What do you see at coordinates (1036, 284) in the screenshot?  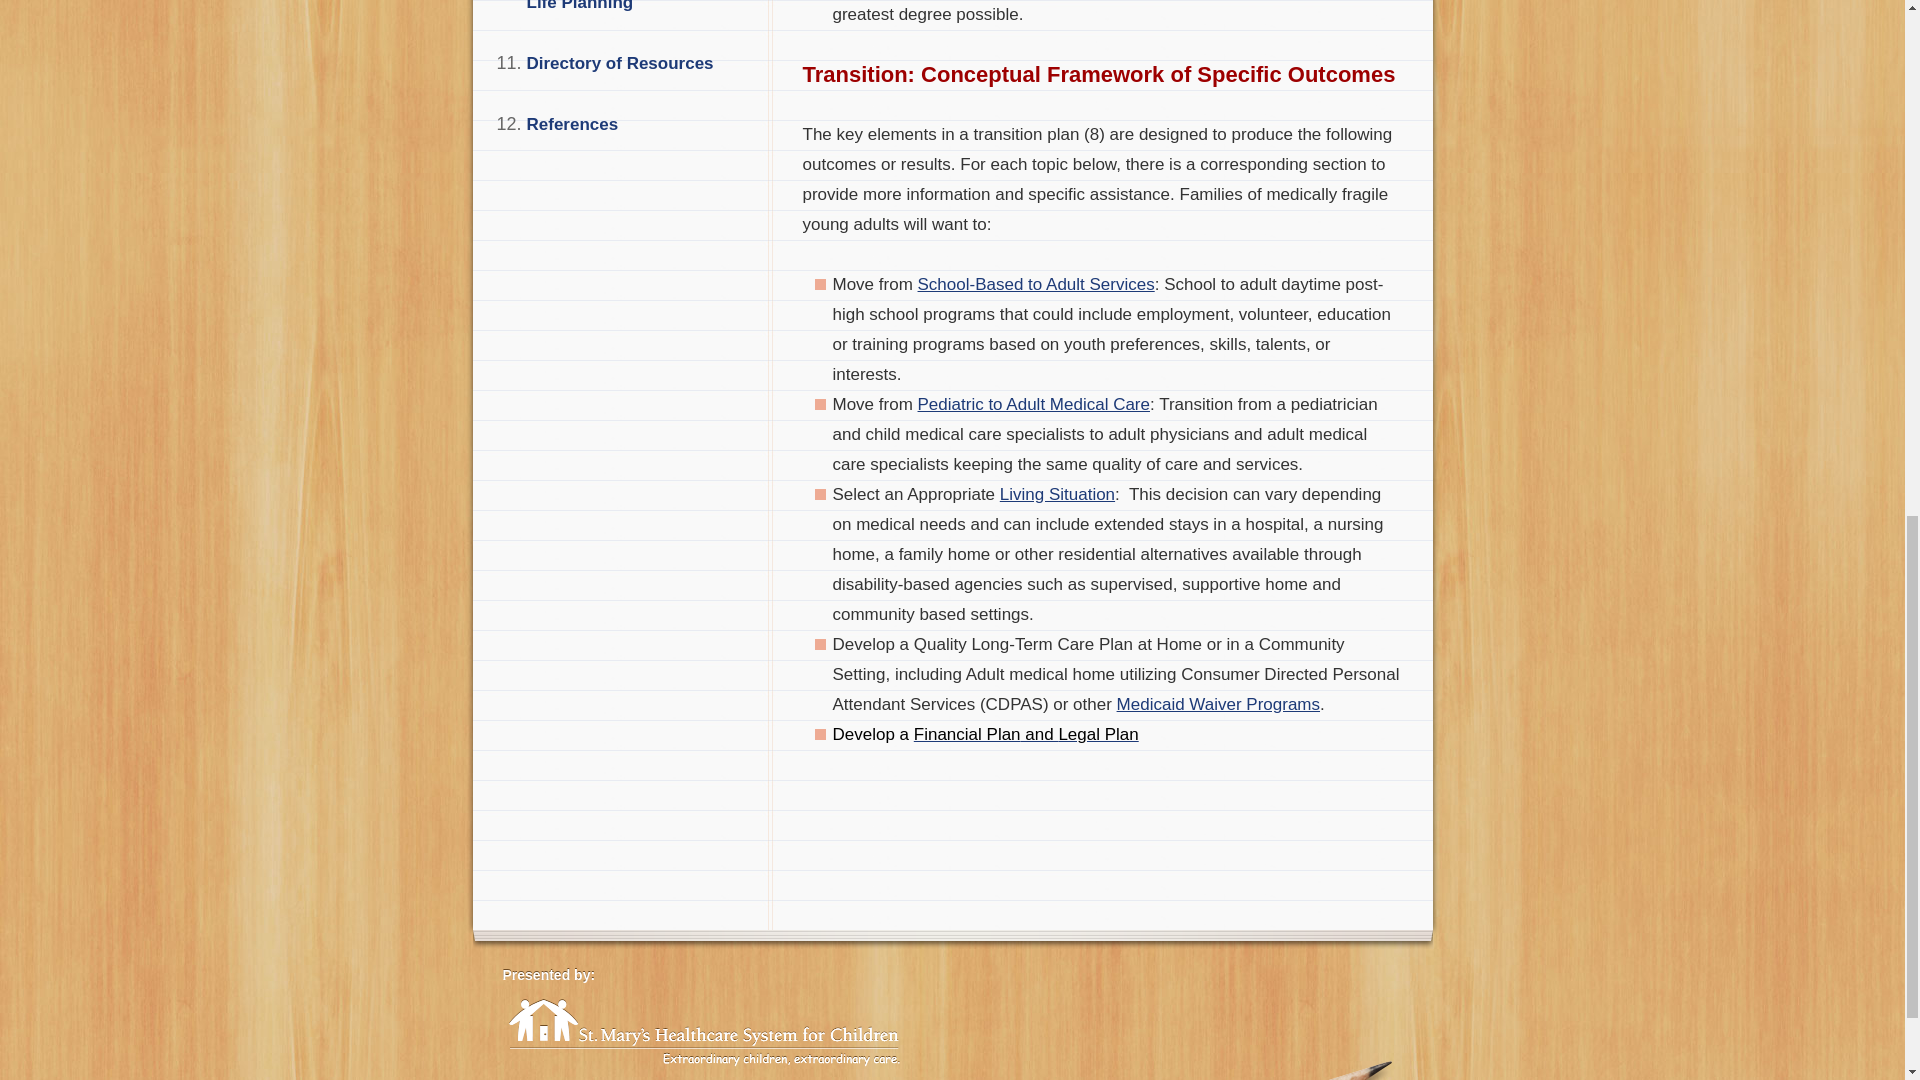 I see `School Transition Process` at bounding box center [1036, 284].